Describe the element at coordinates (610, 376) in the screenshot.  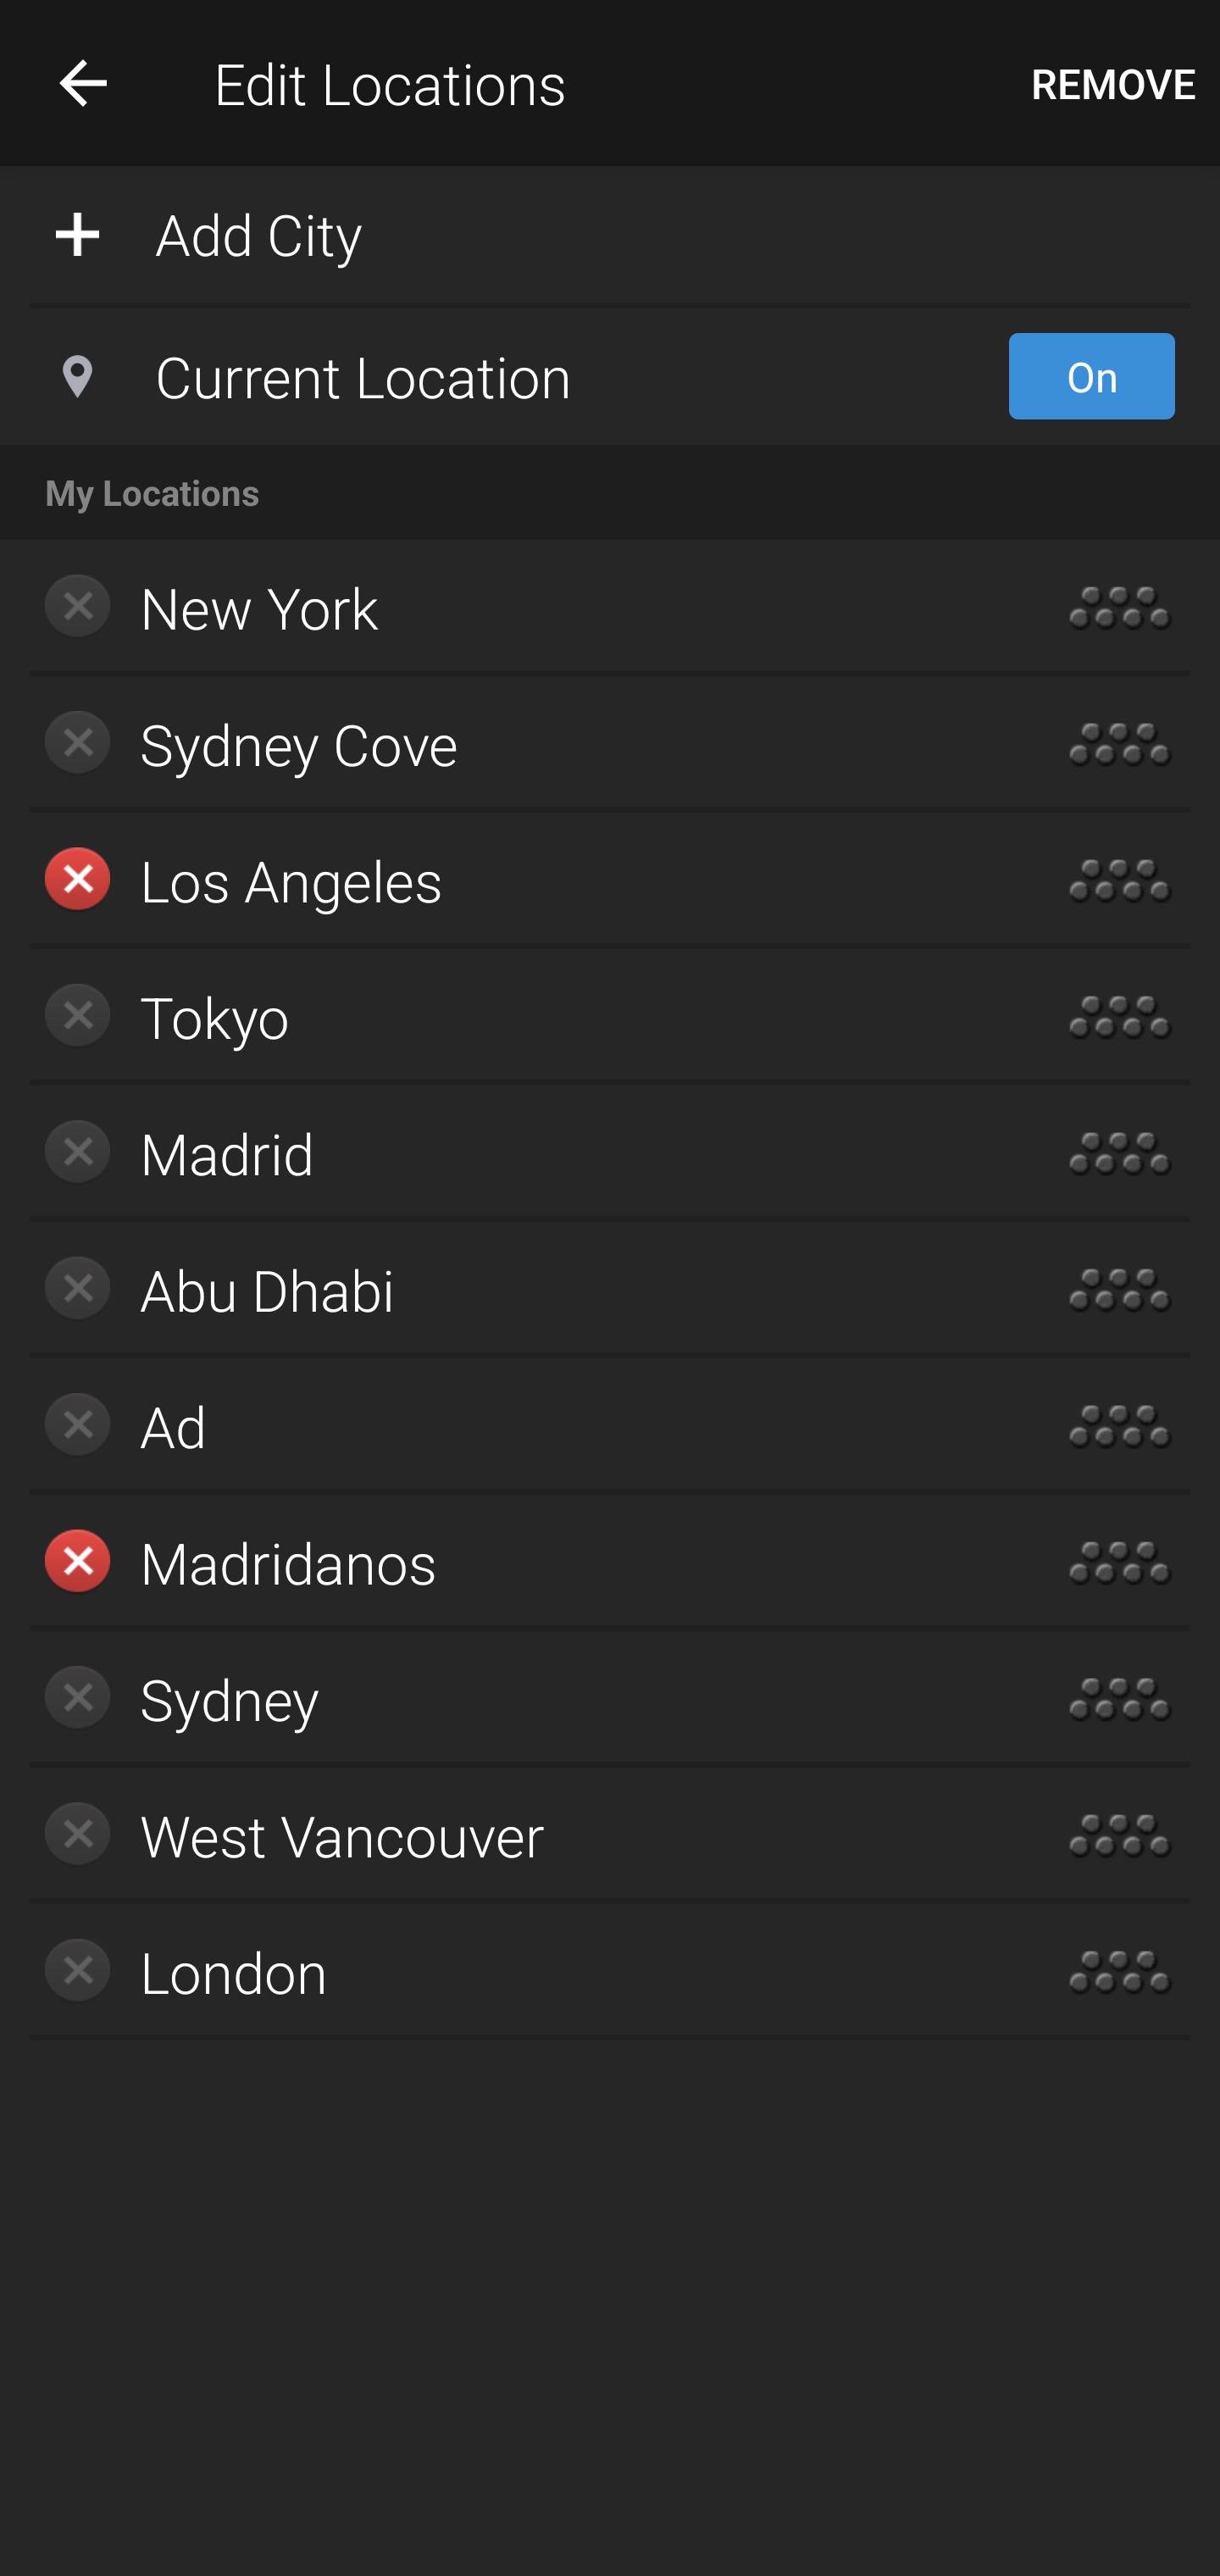
I see `Current Location: On Current Location On` at that location.